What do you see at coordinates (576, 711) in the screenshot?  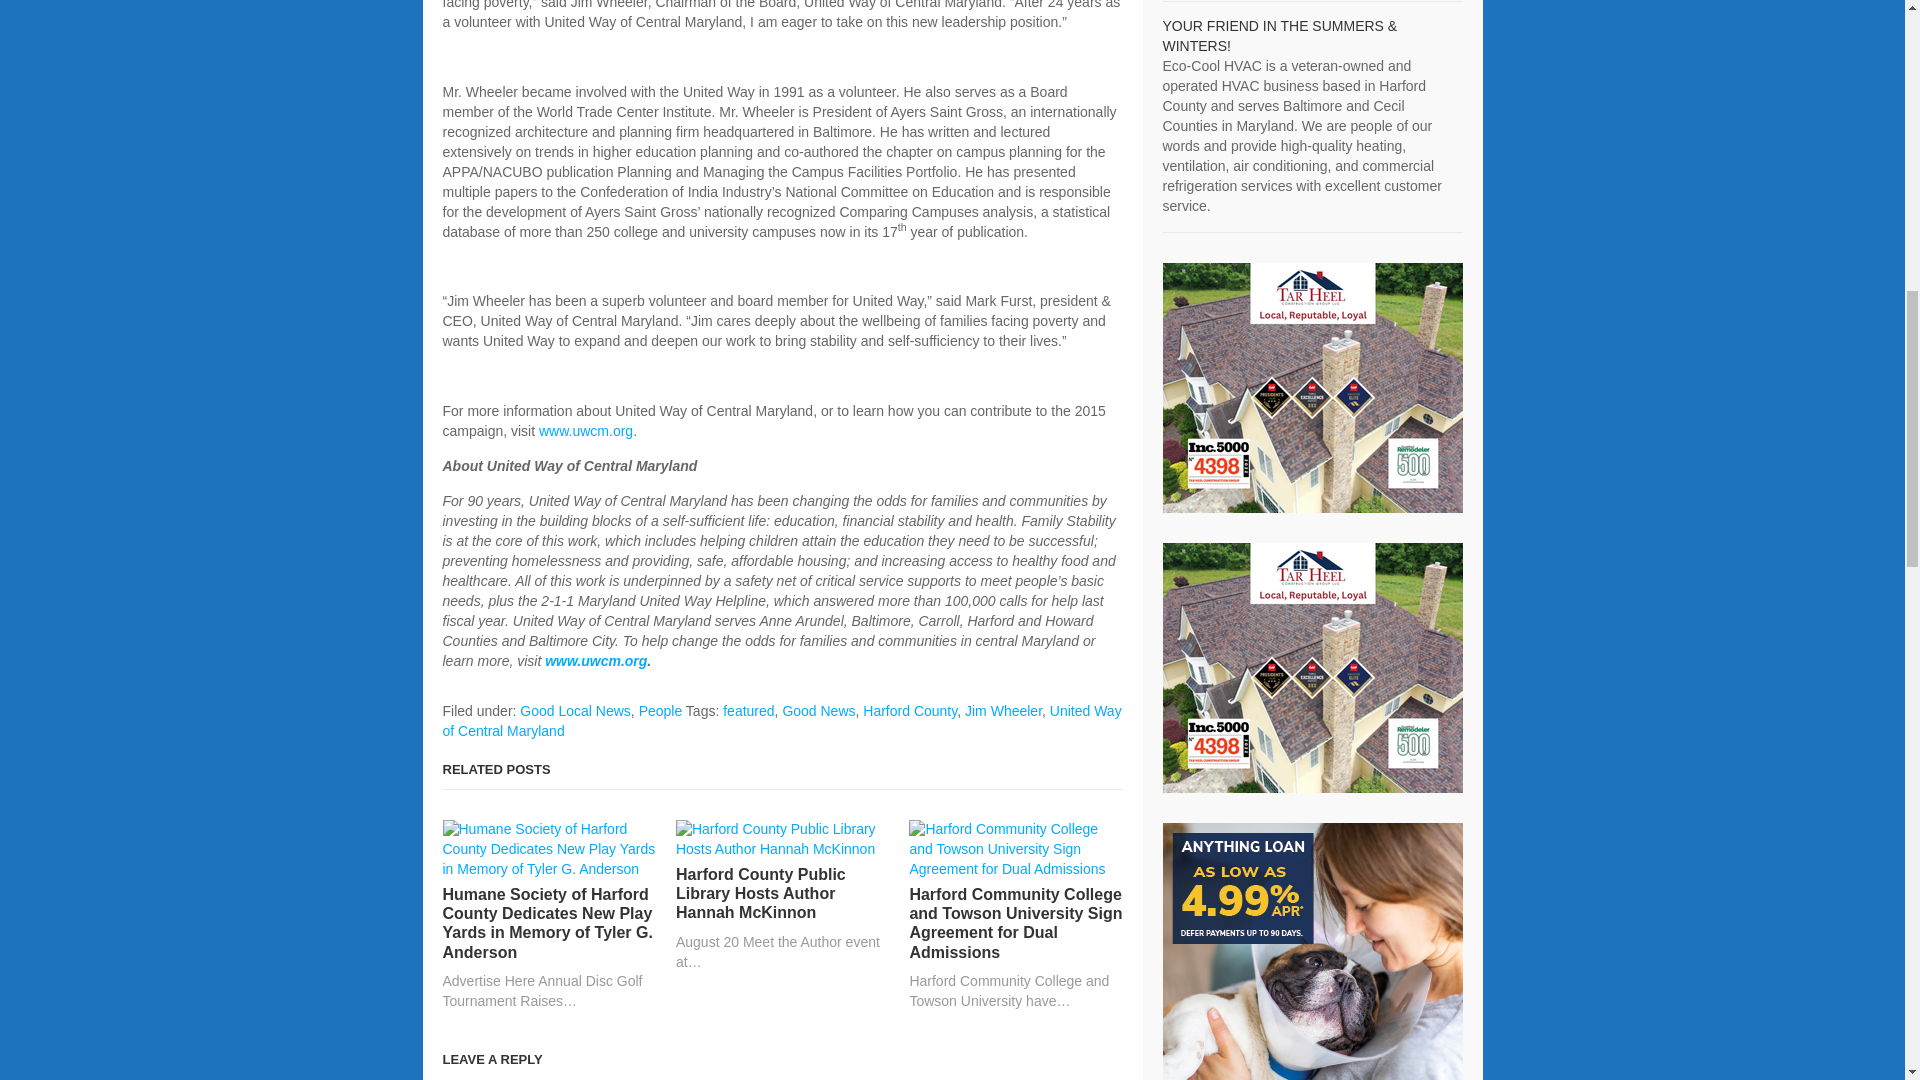 I see `Good Local News` at bounding box center [576, 711].